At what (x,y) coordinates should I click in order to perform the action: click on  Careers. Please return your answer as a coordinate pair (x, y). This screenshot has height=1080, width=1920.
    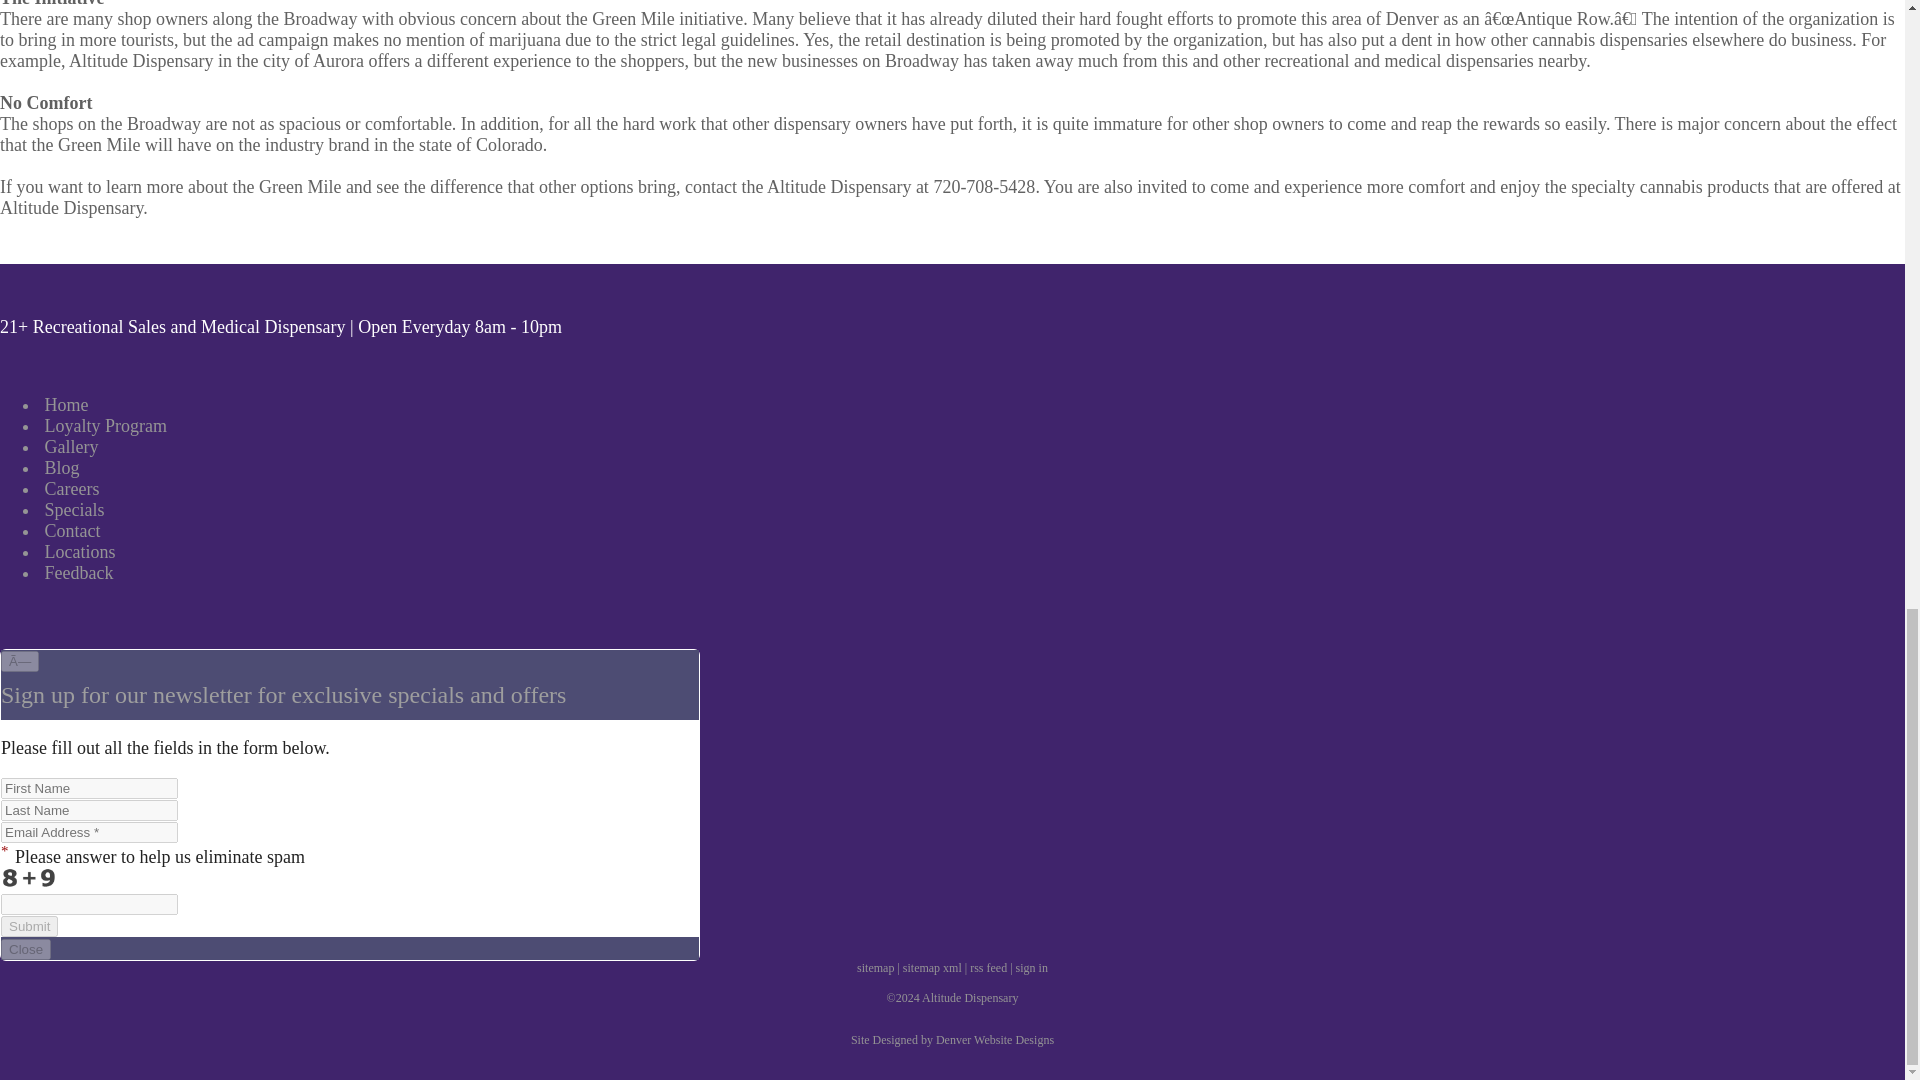
    Looking at the image, I should click on (70, 488).